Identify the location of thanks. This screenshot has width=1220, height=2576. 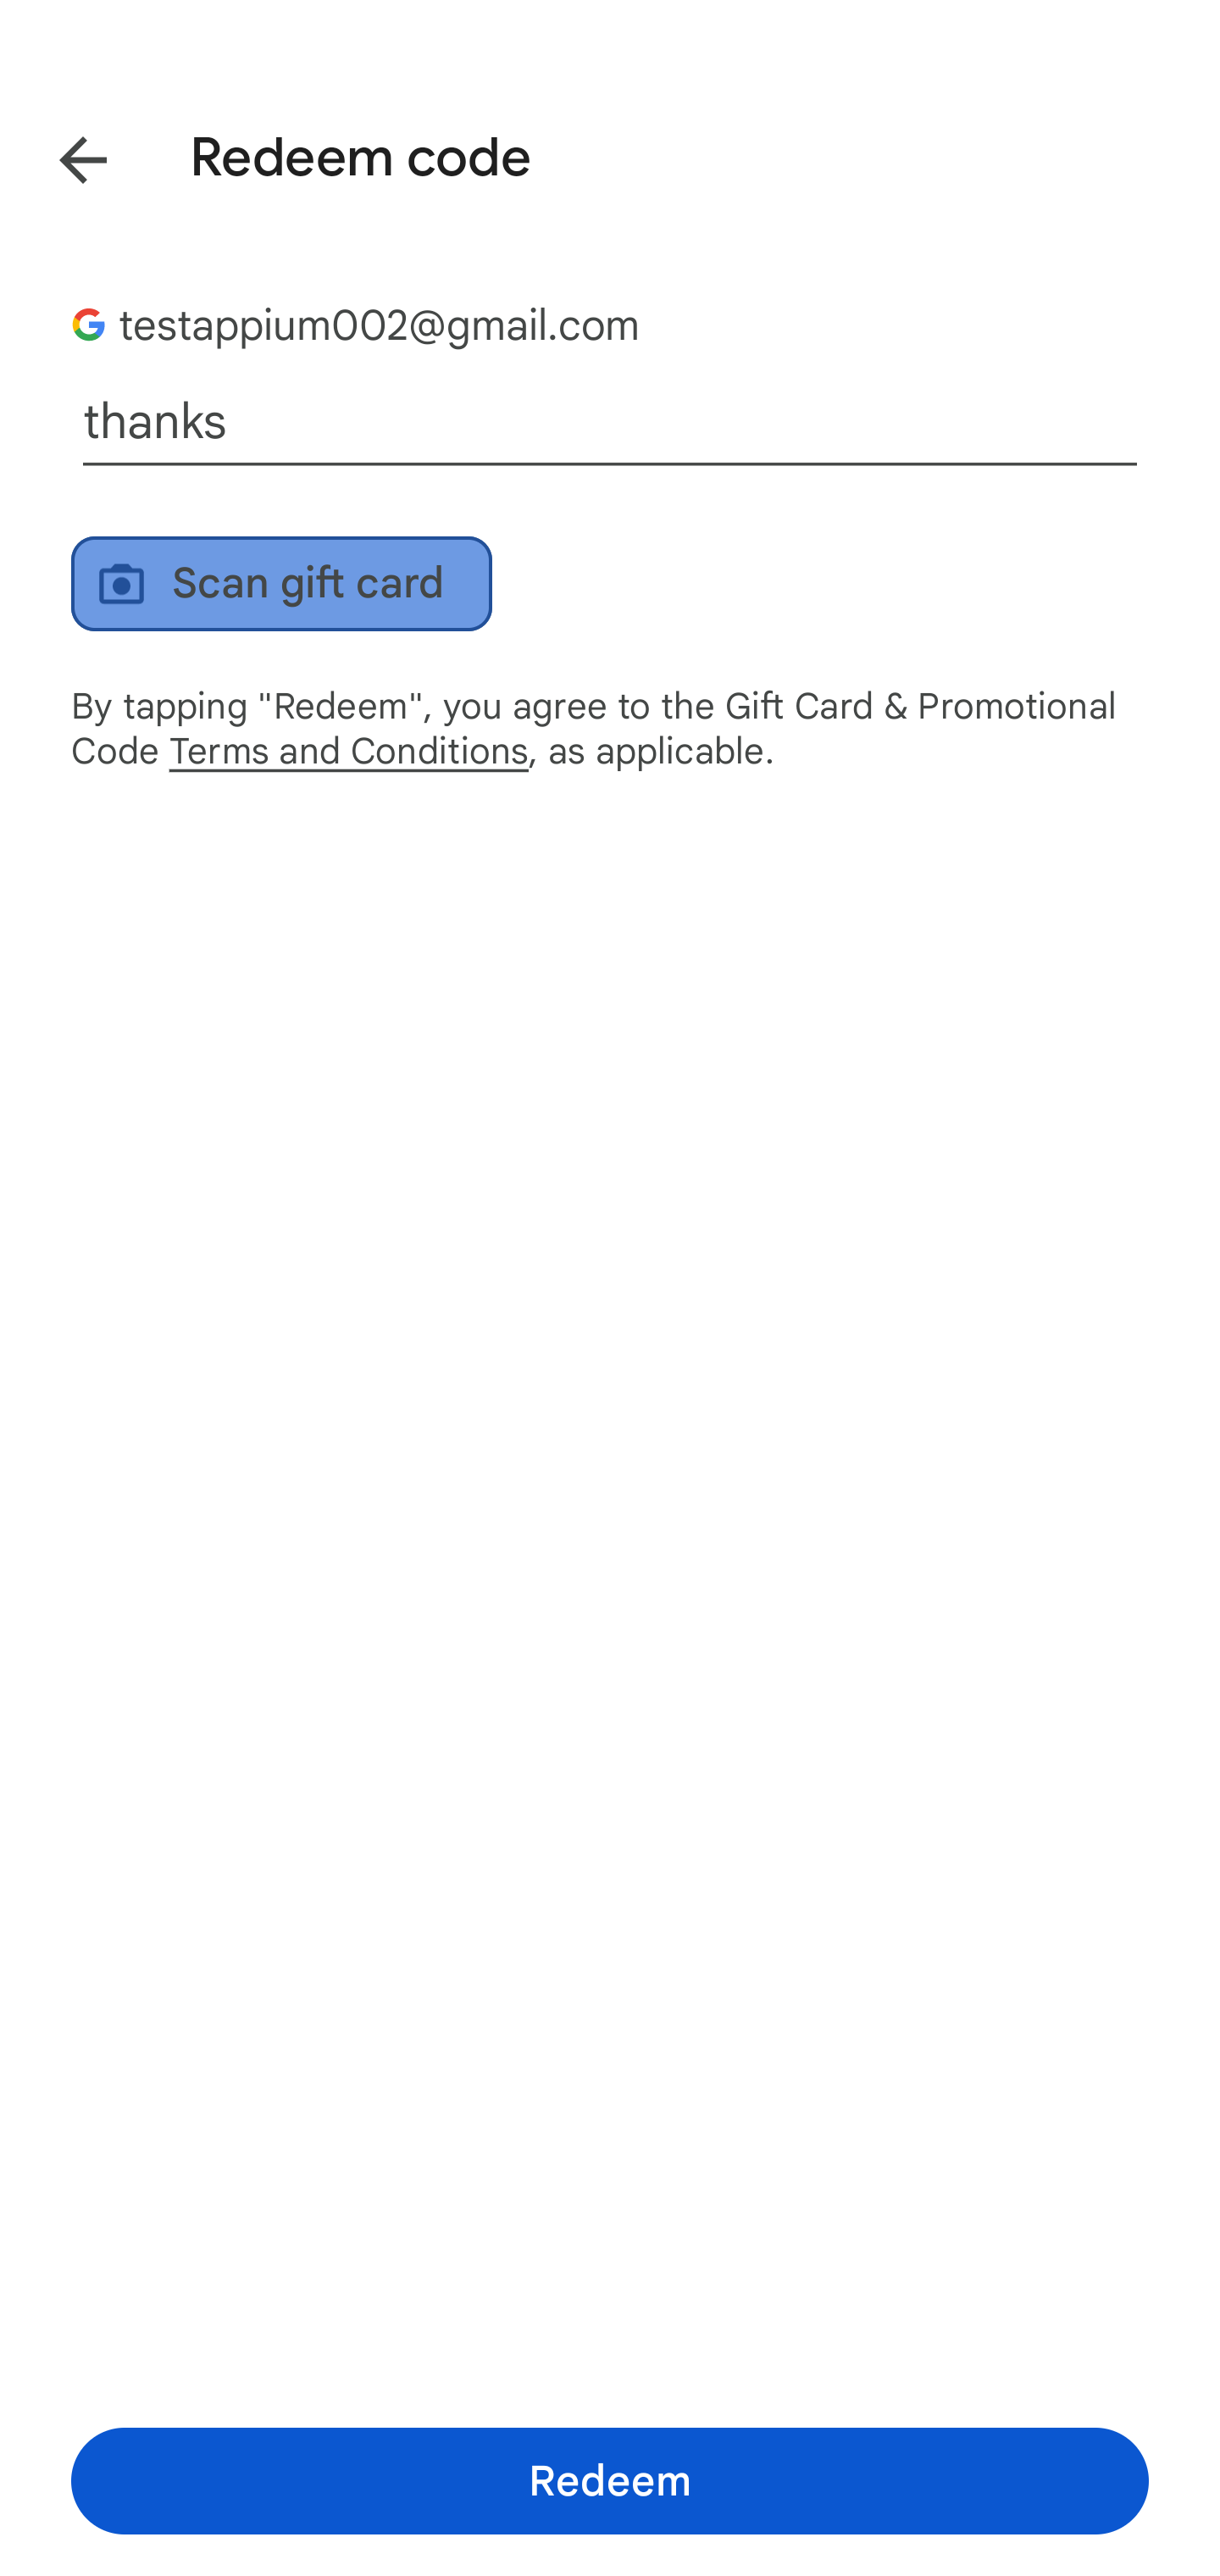
(610, 422).